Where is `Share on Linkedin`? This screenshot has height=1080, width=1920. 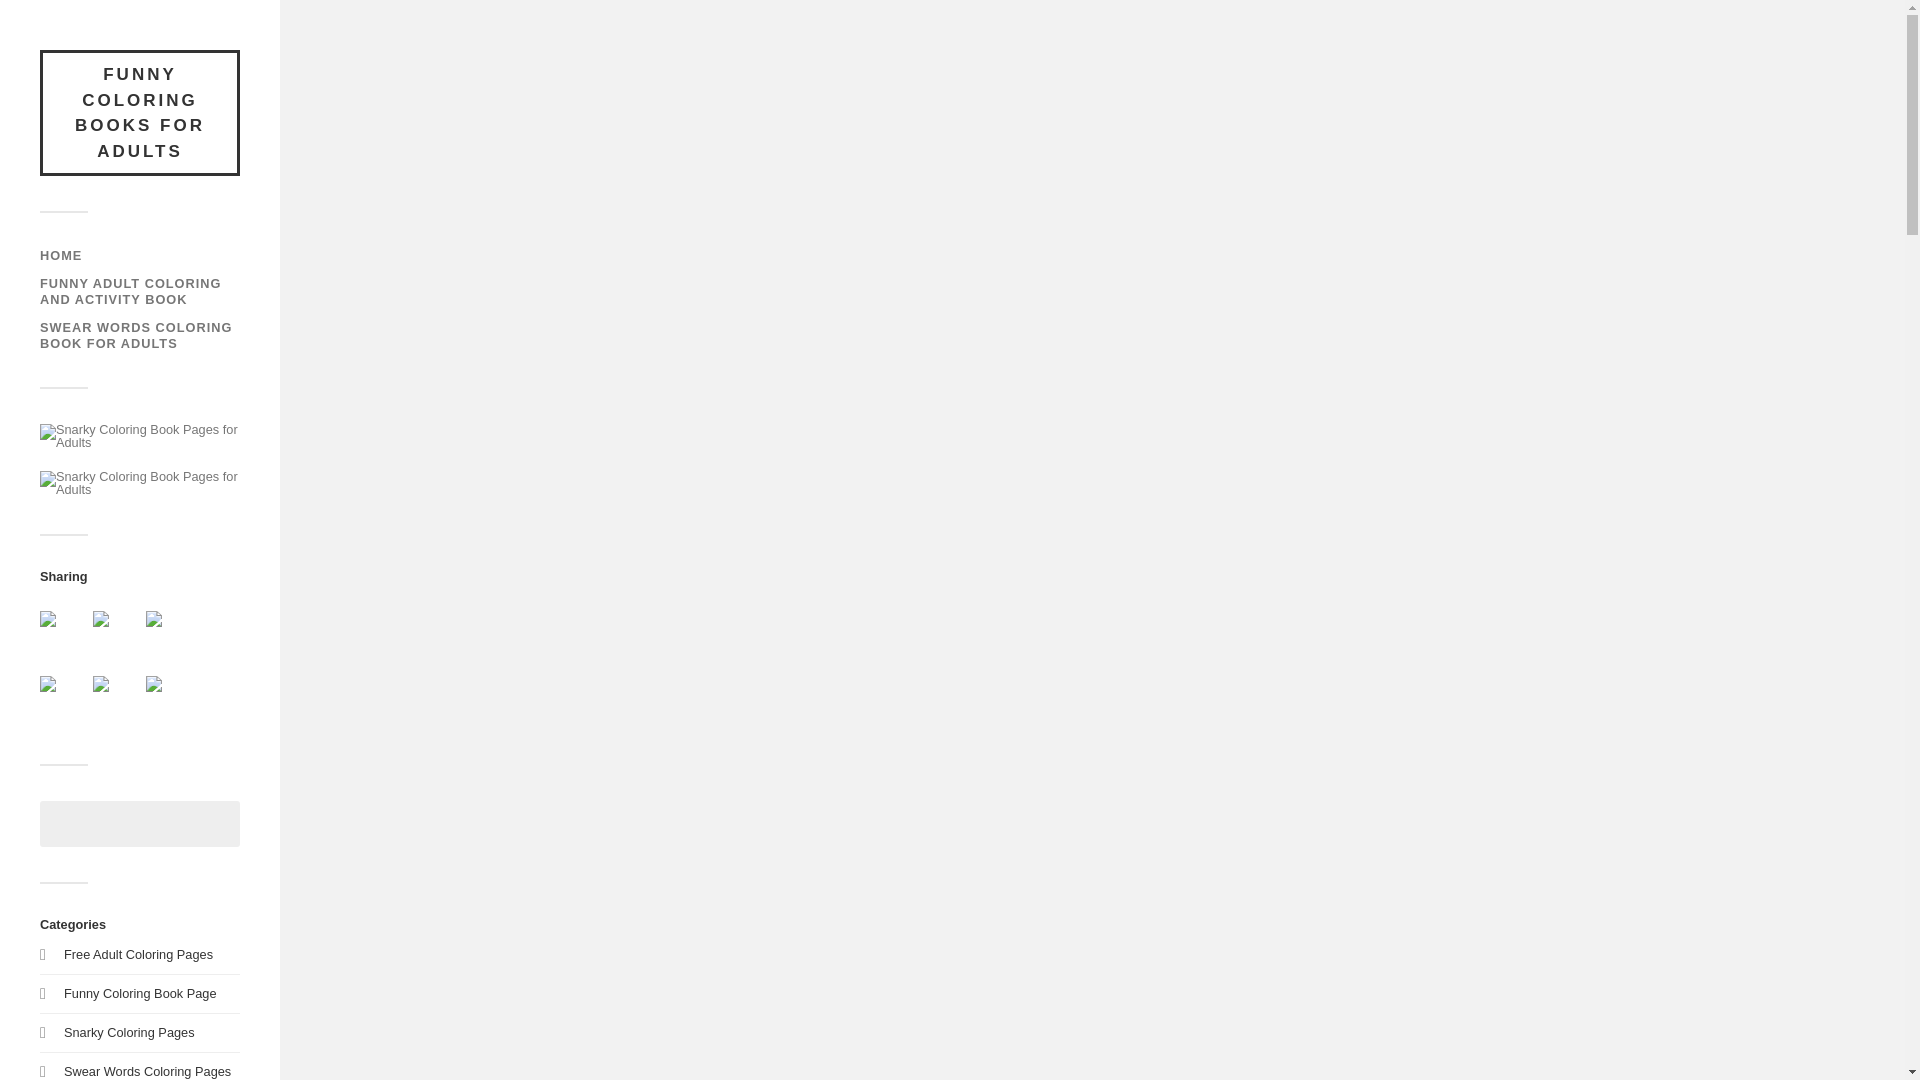
Share on Linkedin is located at coordinates (116, 700).